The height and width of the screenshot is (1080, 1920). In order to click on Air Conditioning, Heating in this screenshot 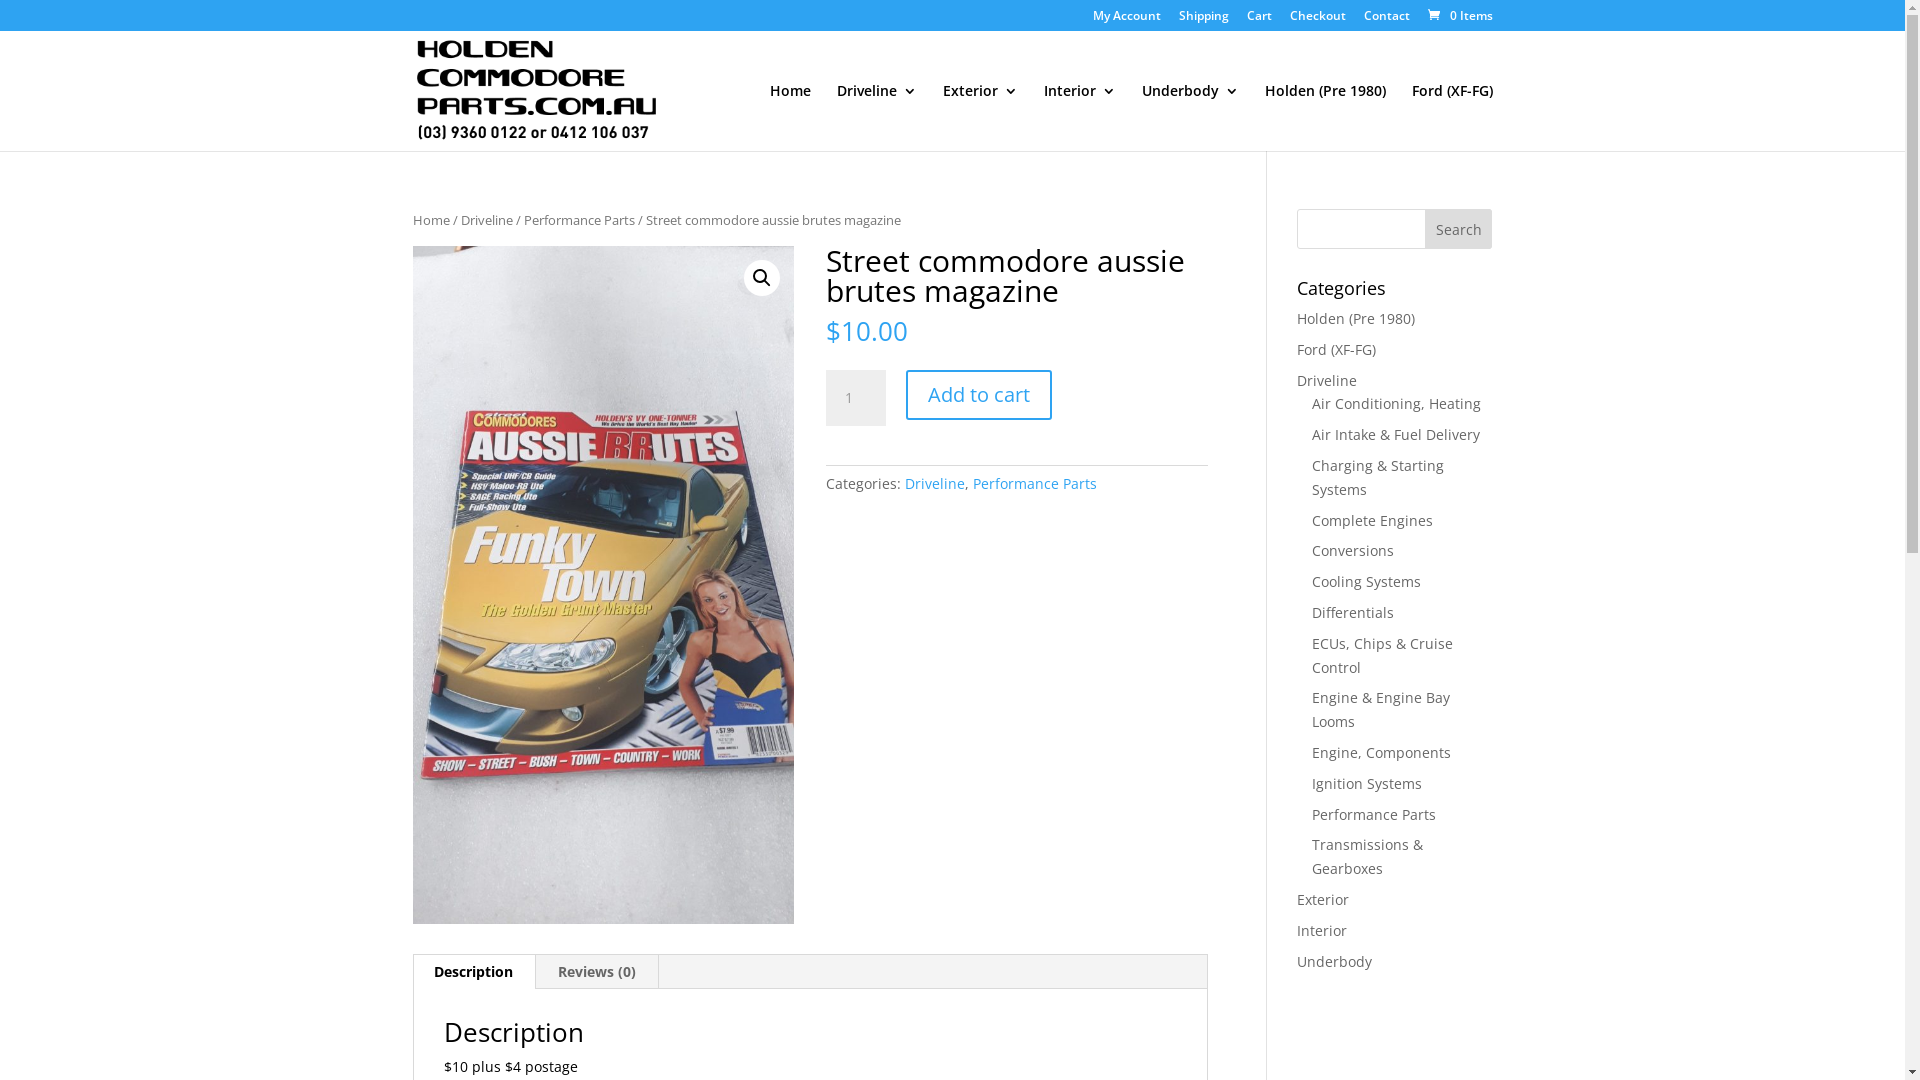, I will do `click(1396, 404)`.